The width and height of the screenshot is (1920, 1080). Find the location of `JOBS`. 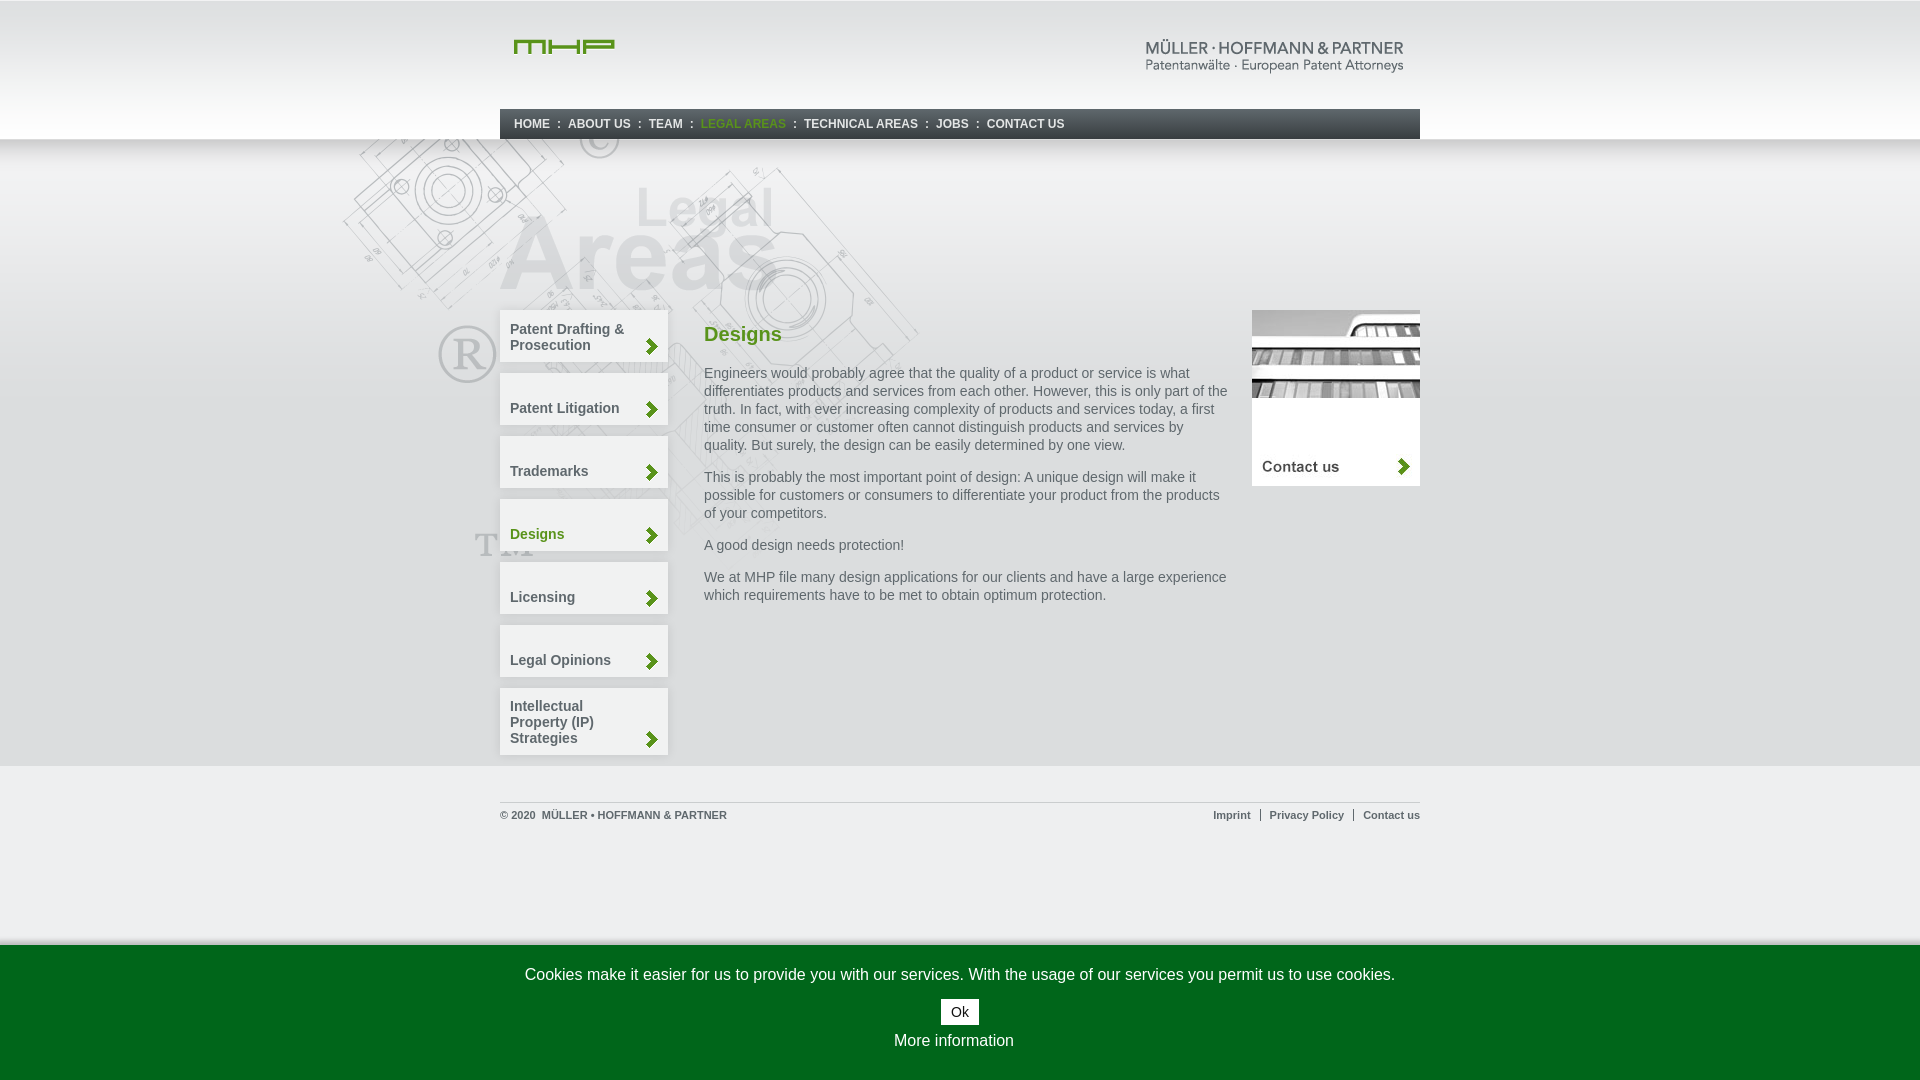

JOBS is located at coordinates (950, 123).